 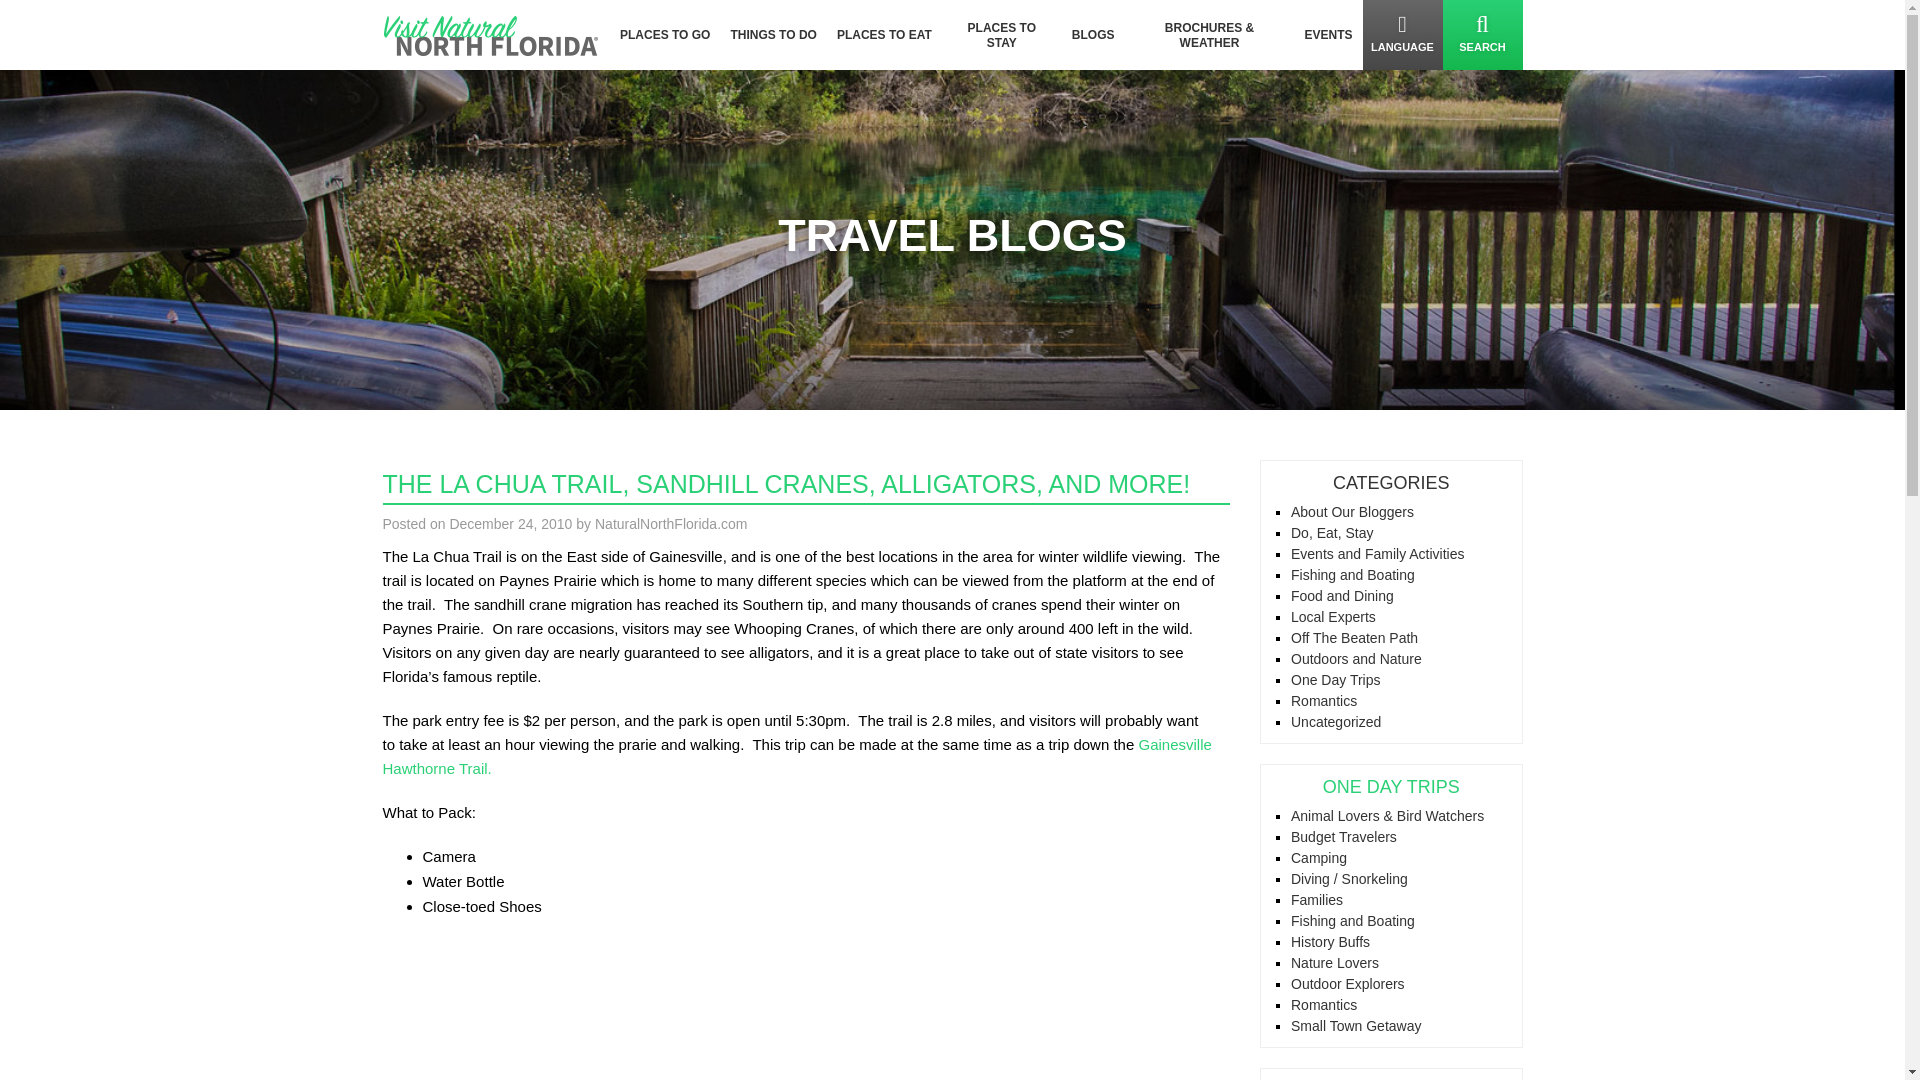 I want to click on Events, so click(x=1328, y=35).